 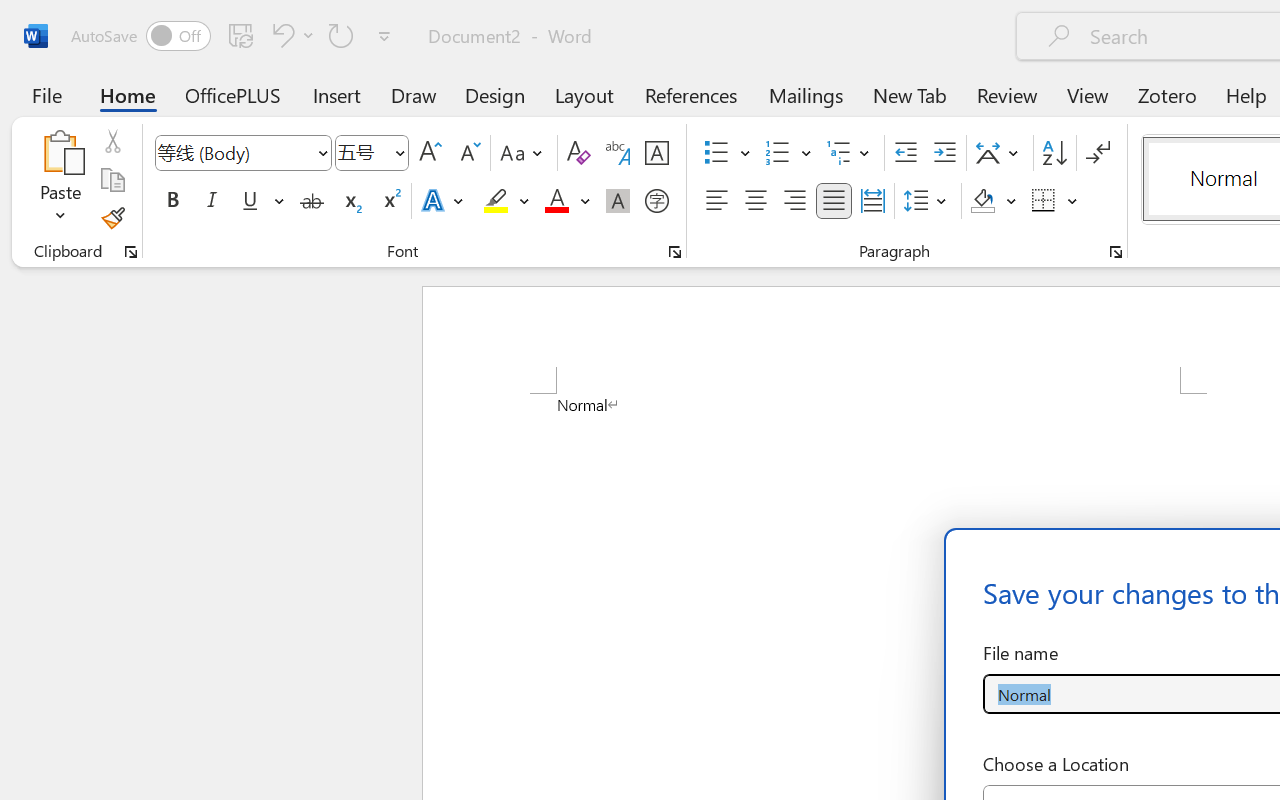 I want to click on Italic, so click(x=212, y=201).